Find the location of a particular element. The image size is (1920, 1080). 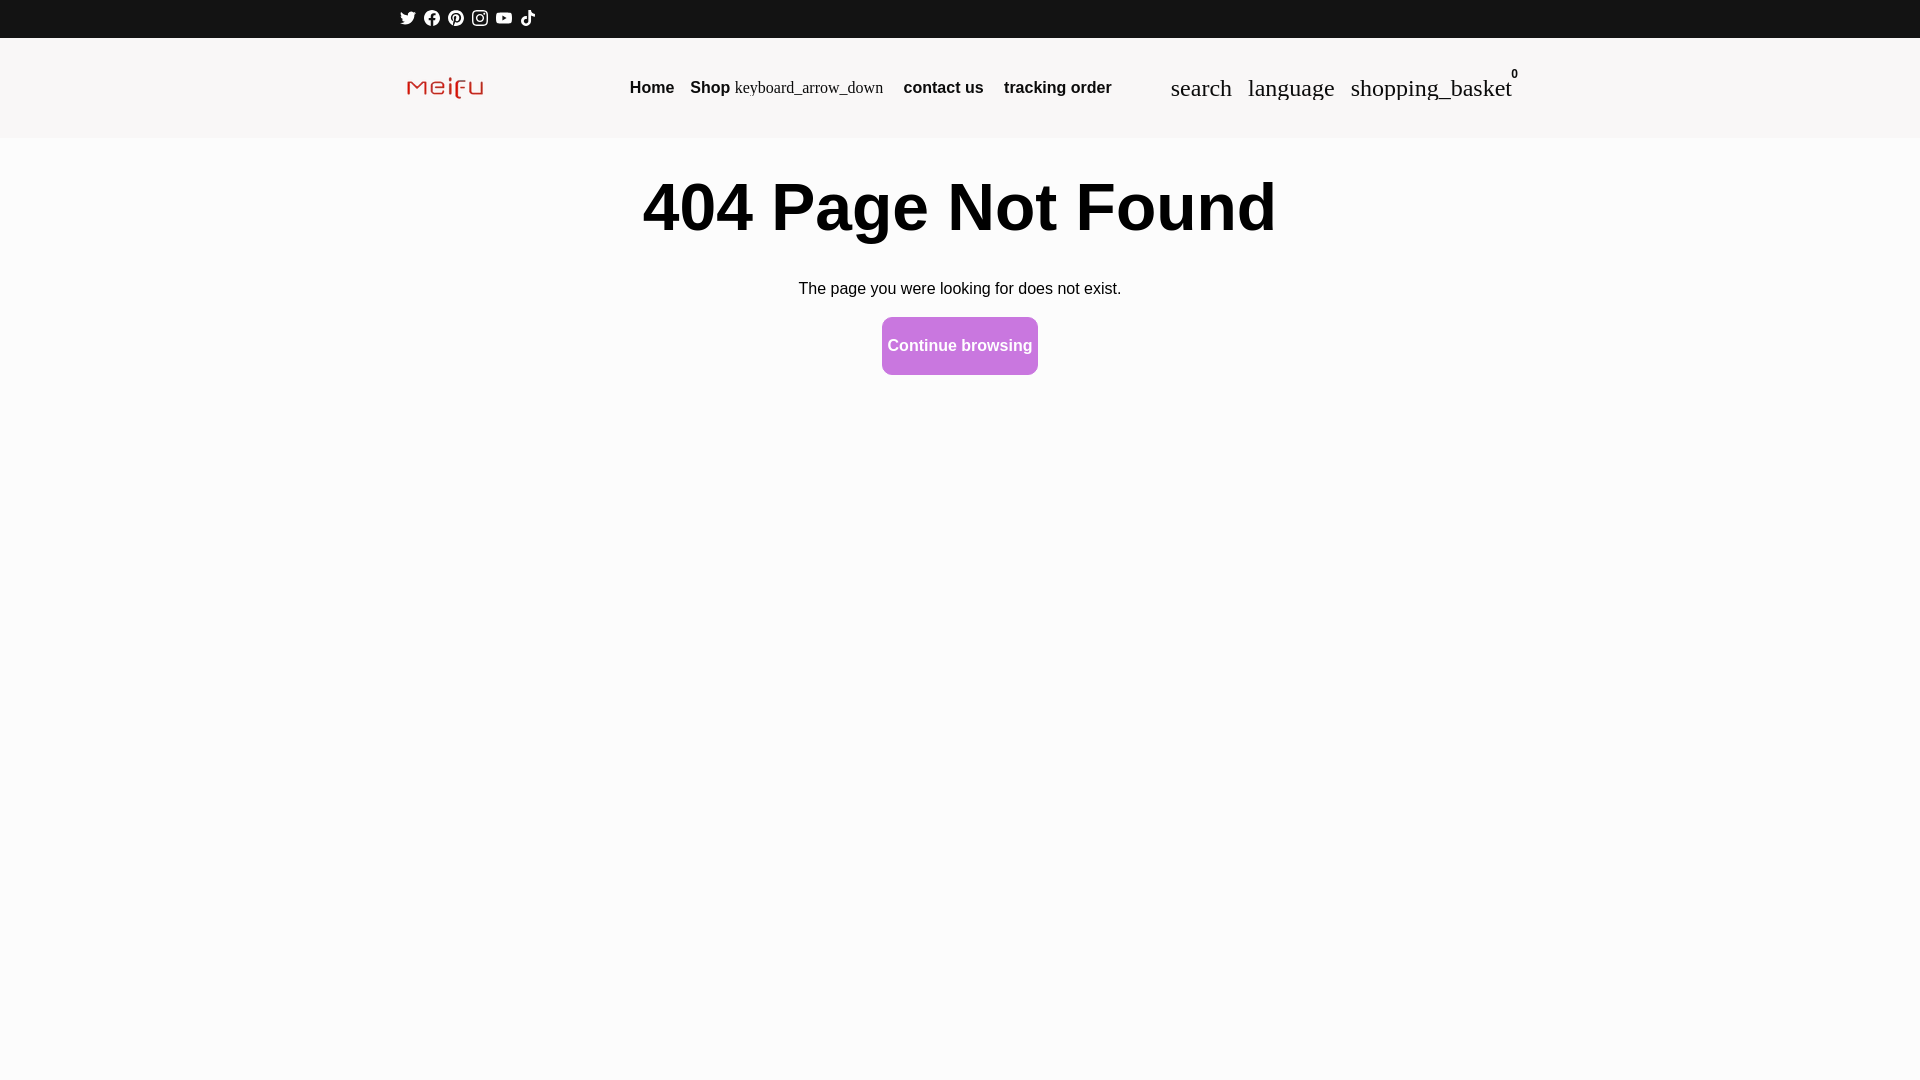

Meifu Market on Instagram is located at coordinates (480, 18).